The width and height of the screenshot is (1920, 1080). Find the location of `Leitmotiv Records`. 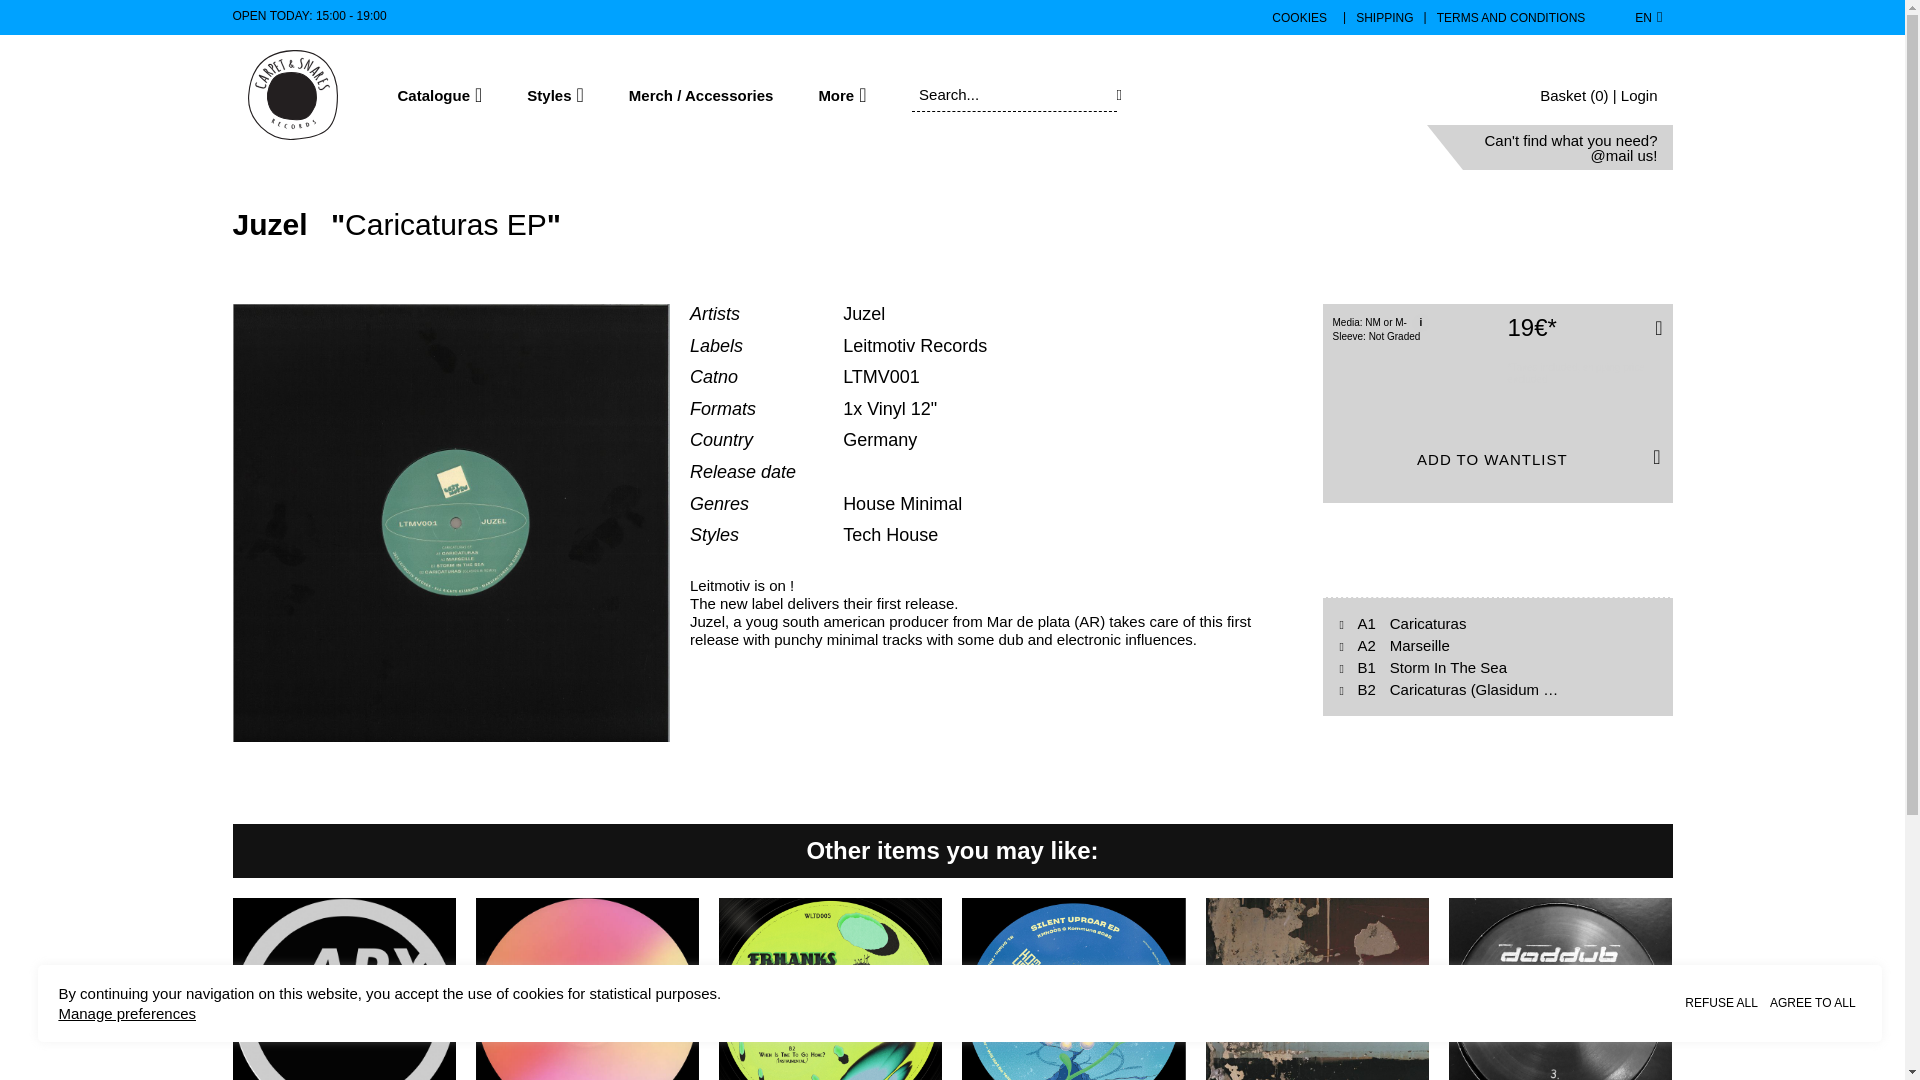

Leitmotiv Records is located at coordinates (914, 346).